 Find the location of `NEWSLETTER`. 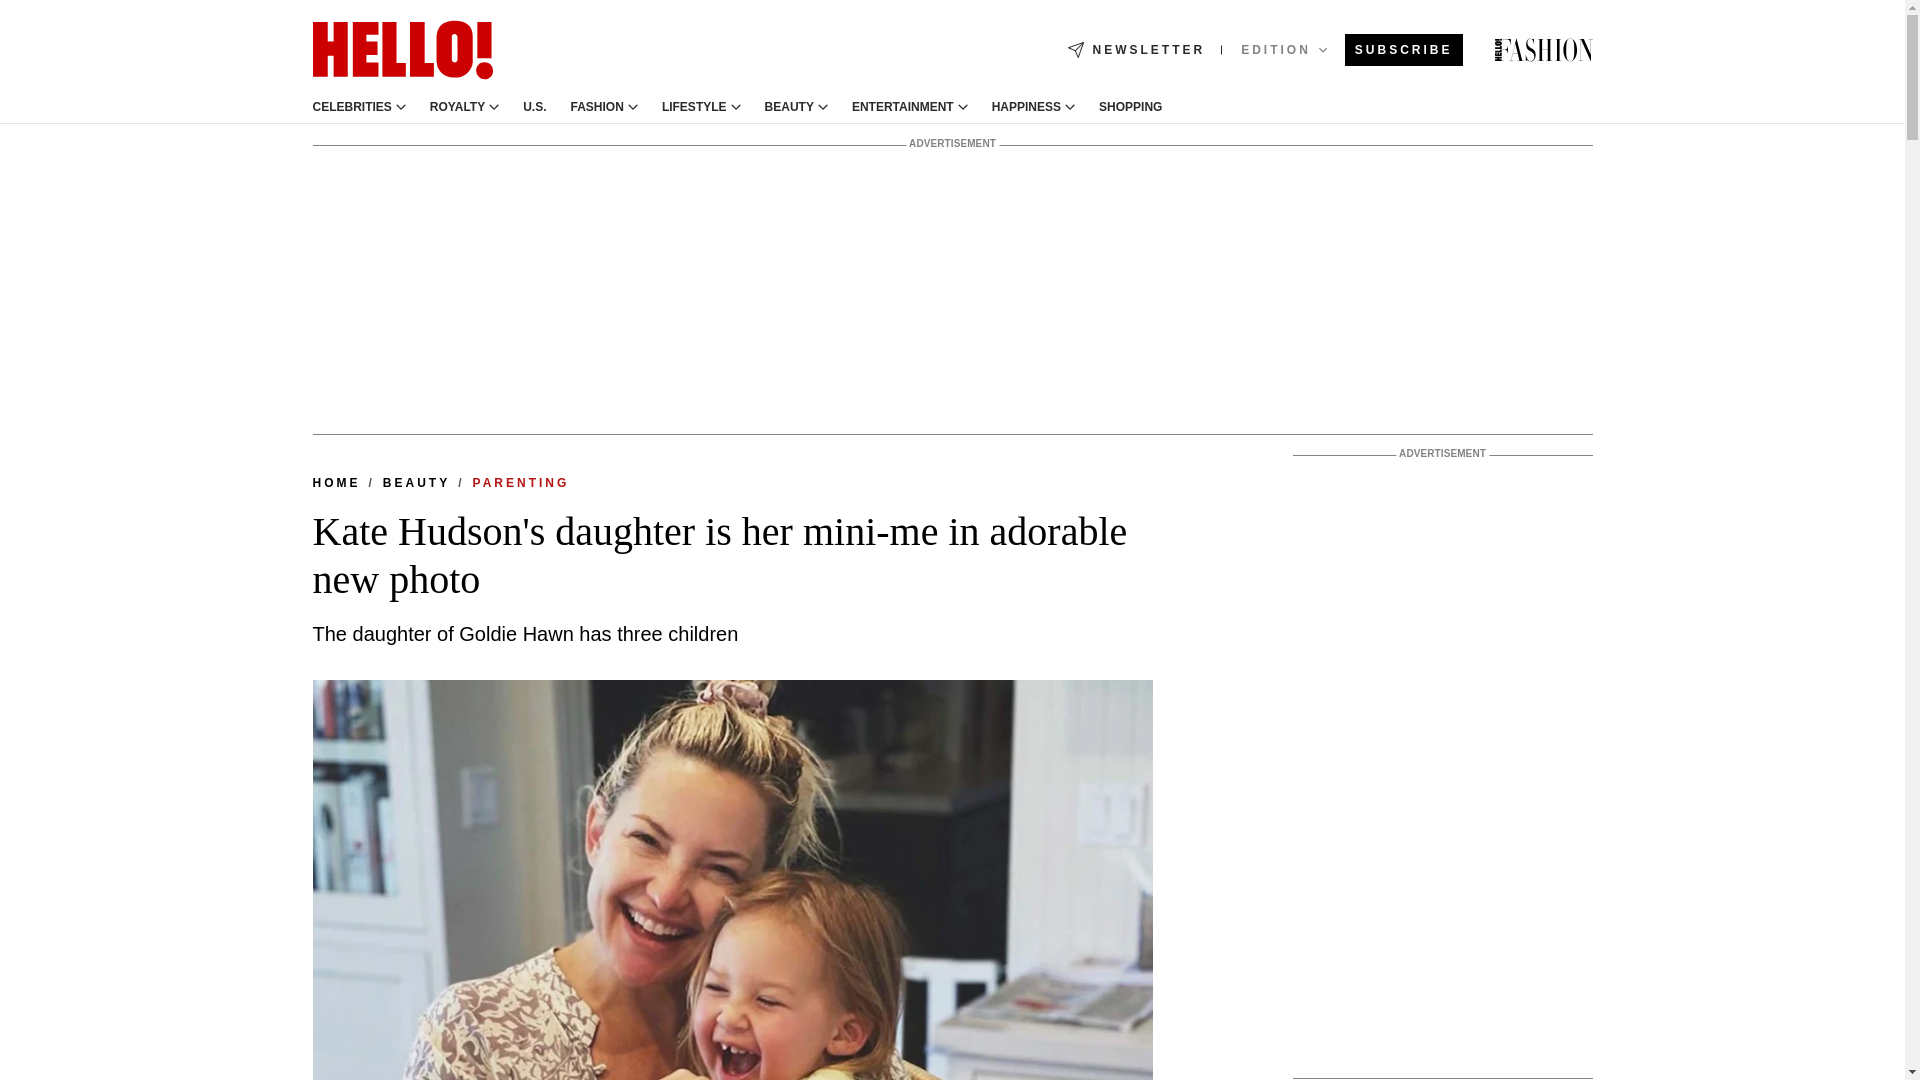

NEWSLETTER is located at coordinates (1136, 50).